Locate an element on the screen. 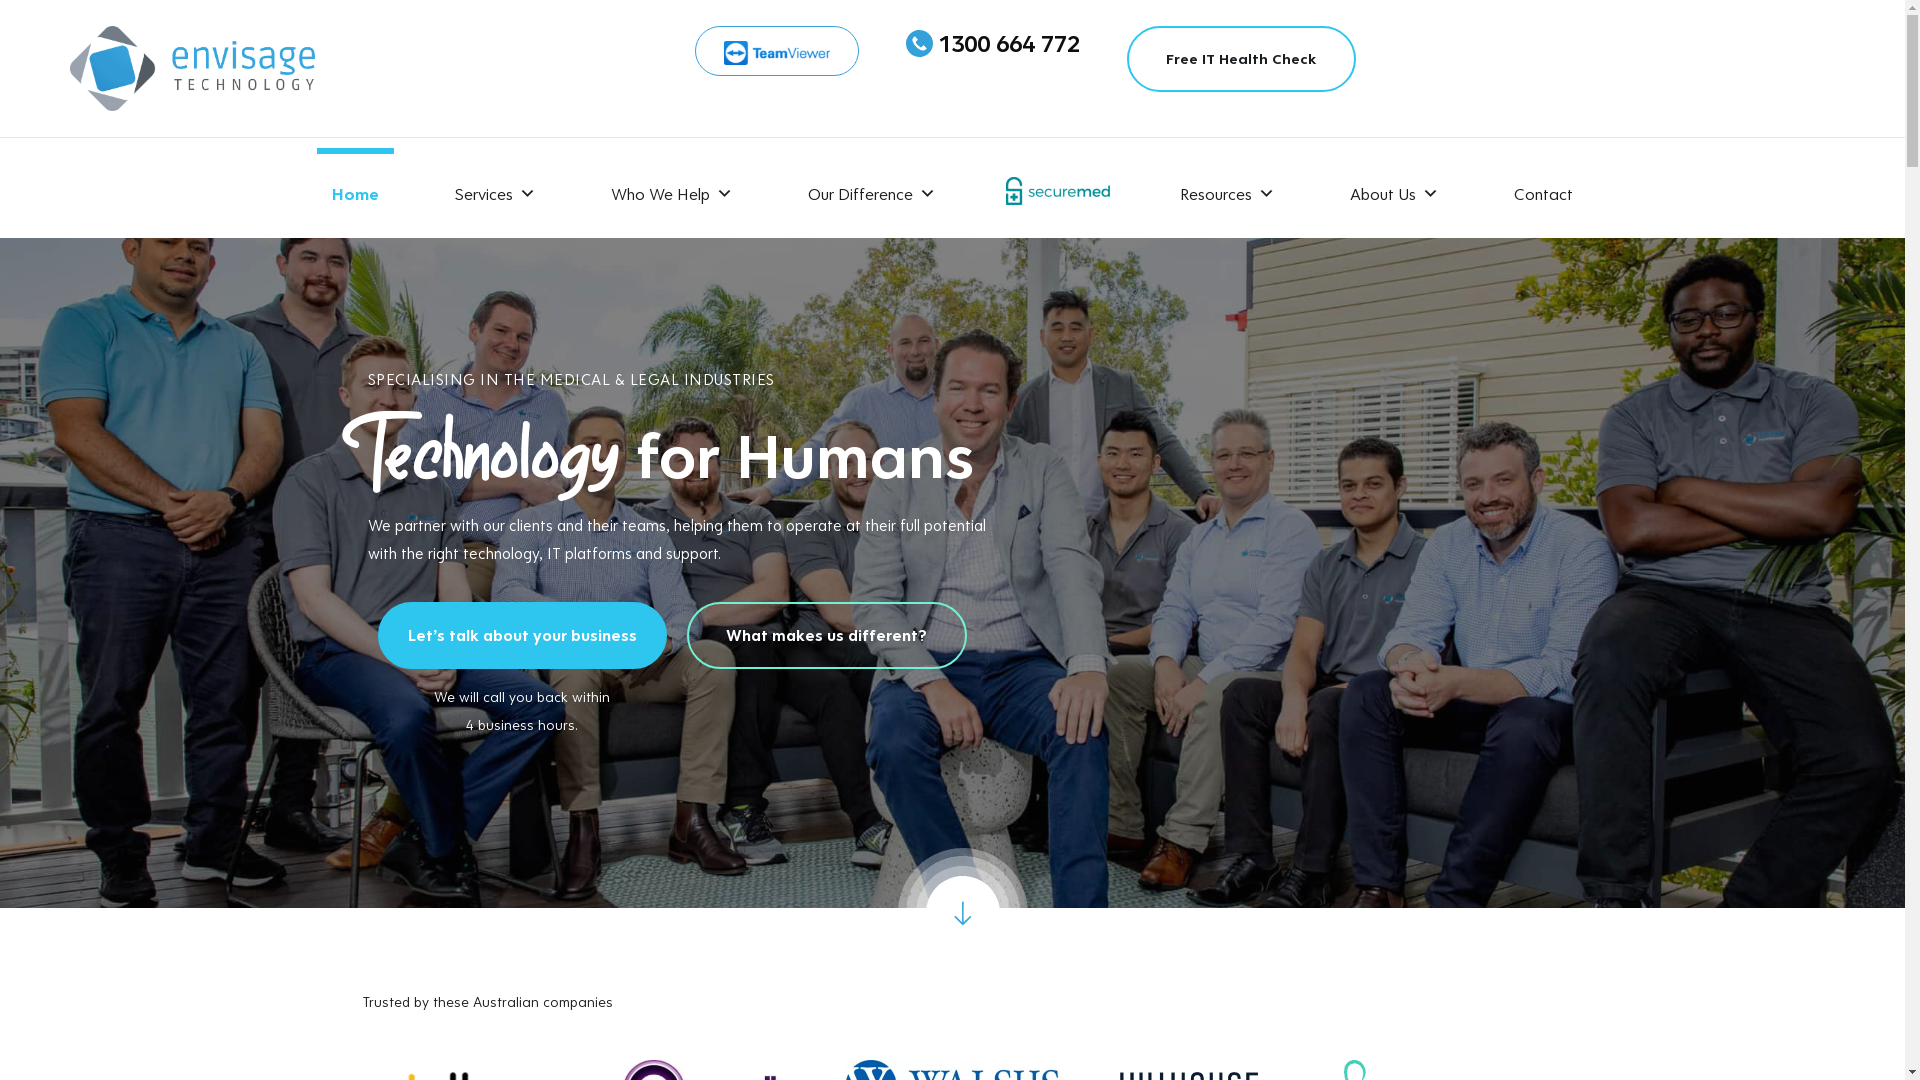  Resources is located at coordinates (1228, 188).